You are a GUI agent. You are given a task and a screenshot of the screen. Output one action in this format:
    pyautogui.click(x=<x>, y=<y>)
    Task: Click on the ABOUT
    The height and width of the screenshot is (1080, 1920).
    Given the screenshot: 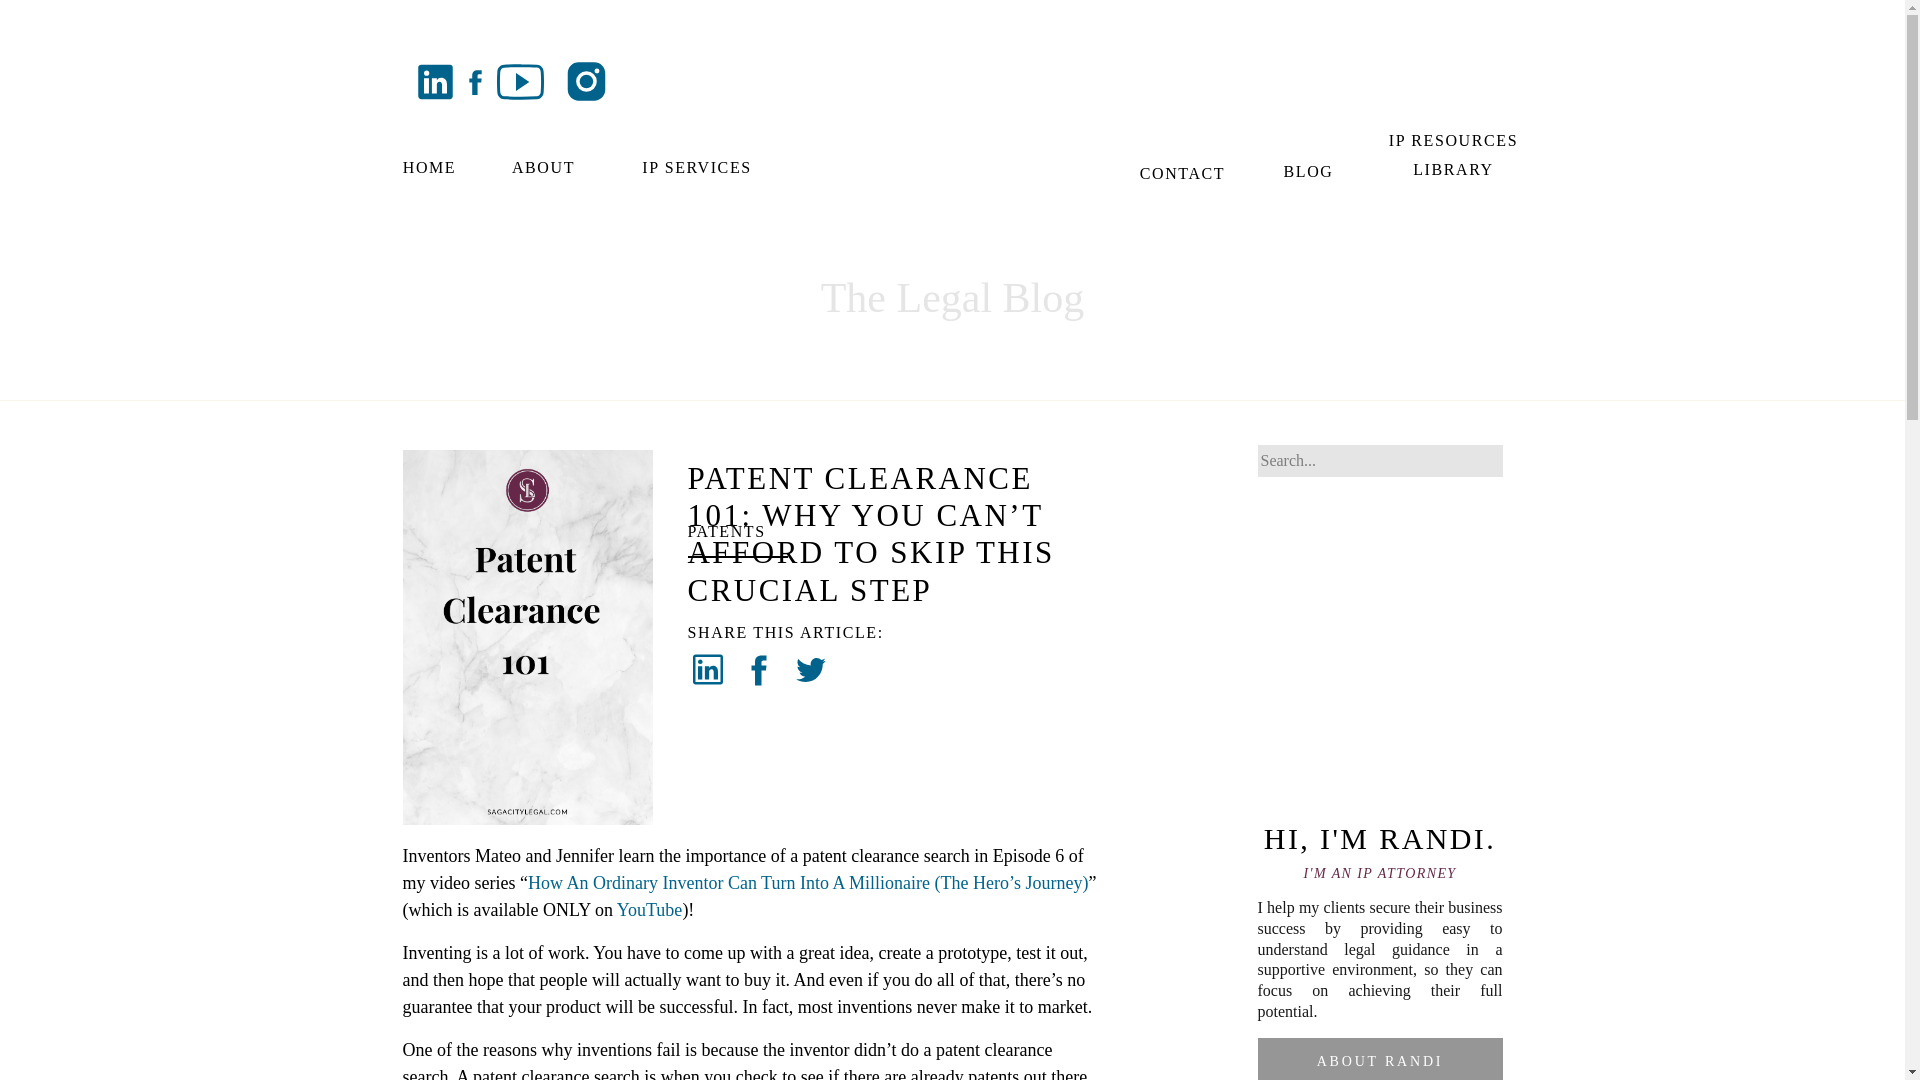 What is the action you would take?
    pyautogui.click(x=543, y=164)
    